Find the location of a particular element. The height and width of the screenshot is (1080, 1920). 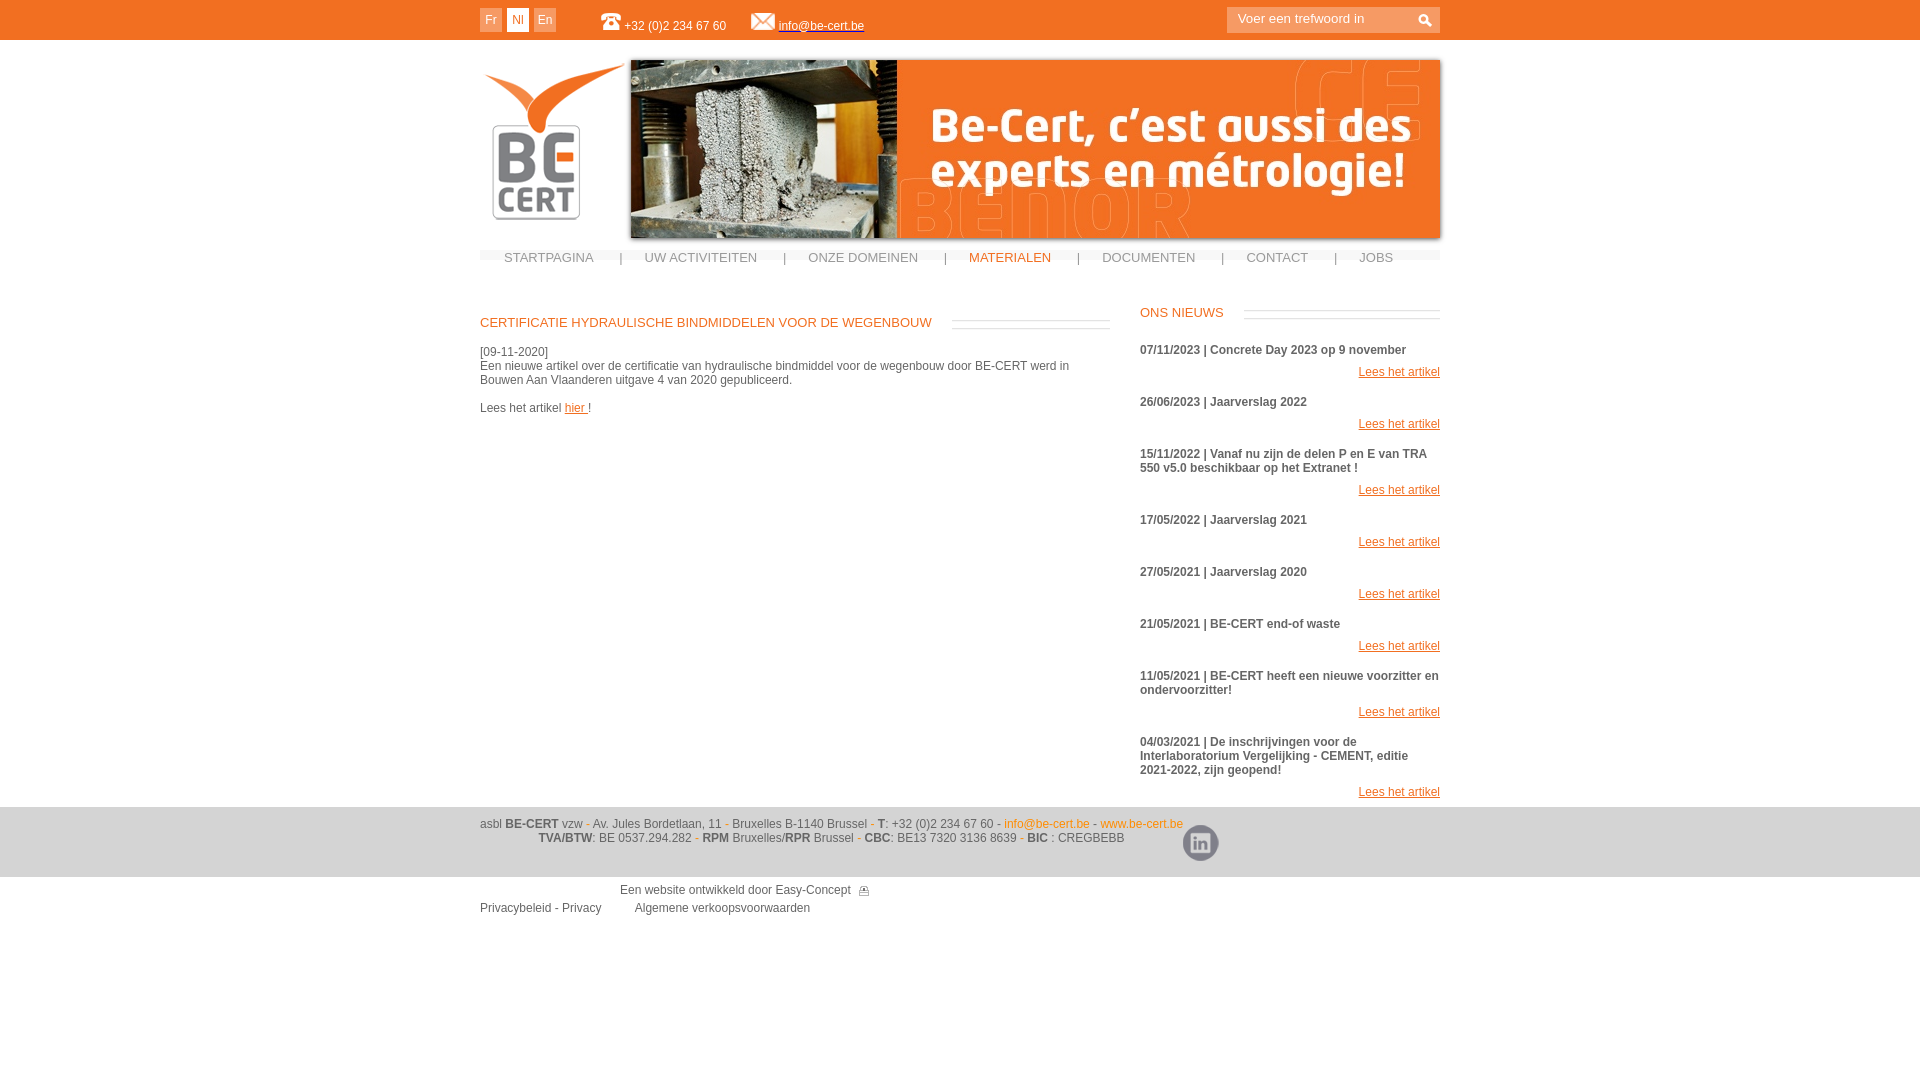

Privacybeleid is located at coordinates (516, 908).